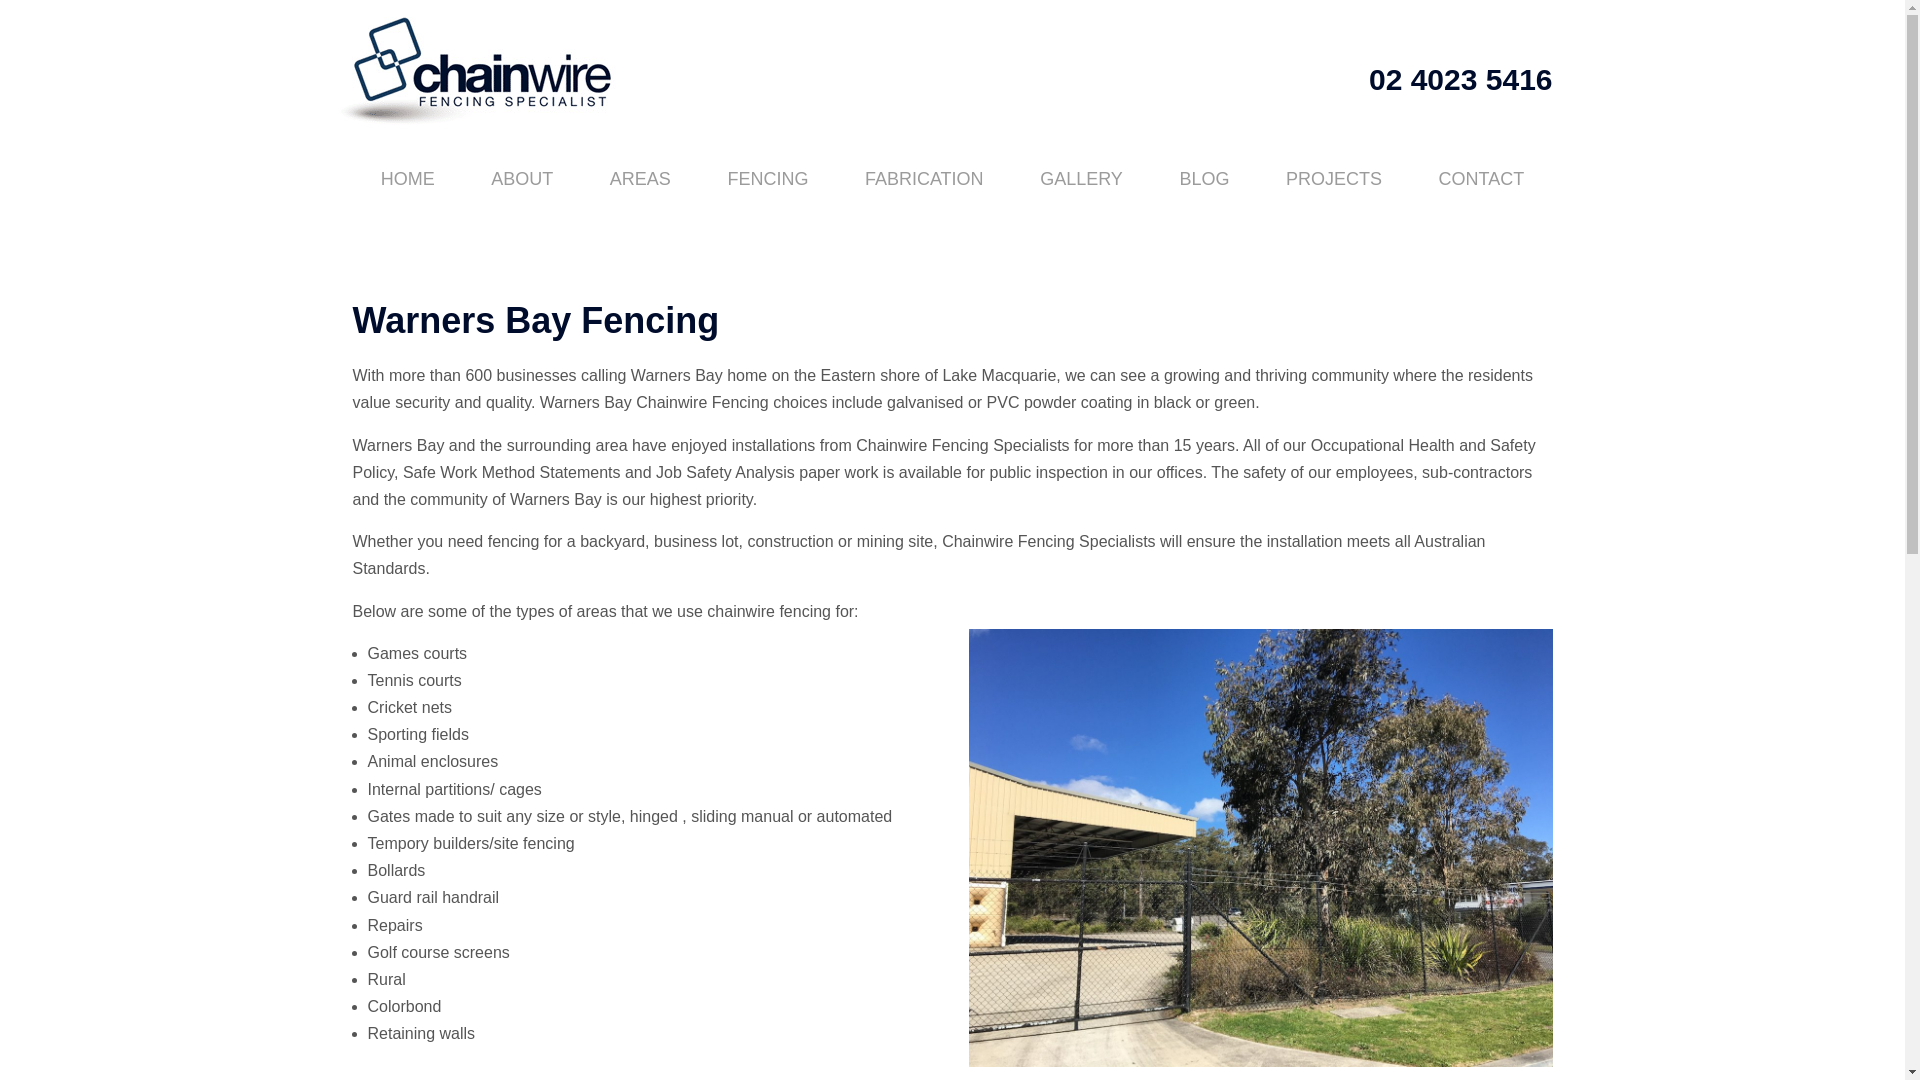 Image resolution: width=1920 pixels, height=1080 pixels. What do you see at coordinates (640, 179) in the screenshot?
I see `AREAS` at bounding box center [640, 179].